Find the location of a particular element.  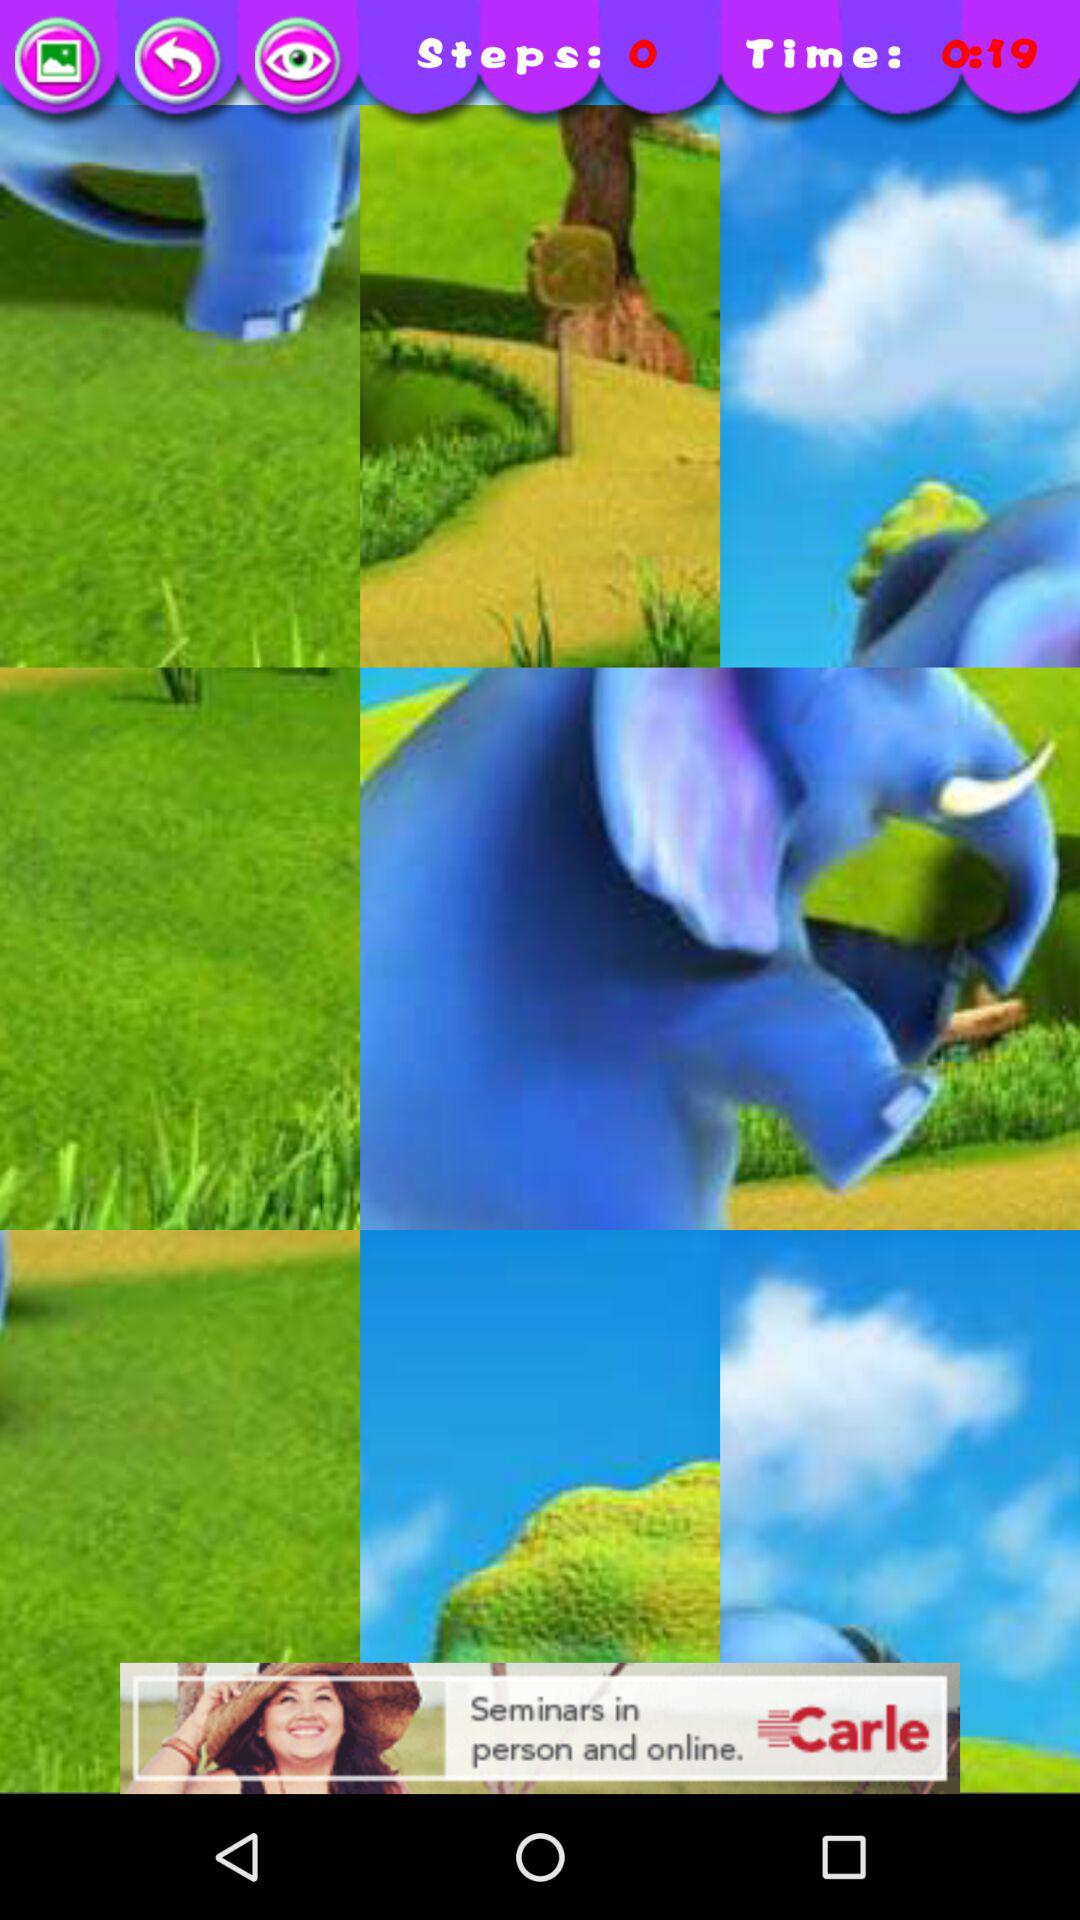

select advertisement is located at coordinates (540, 1728).